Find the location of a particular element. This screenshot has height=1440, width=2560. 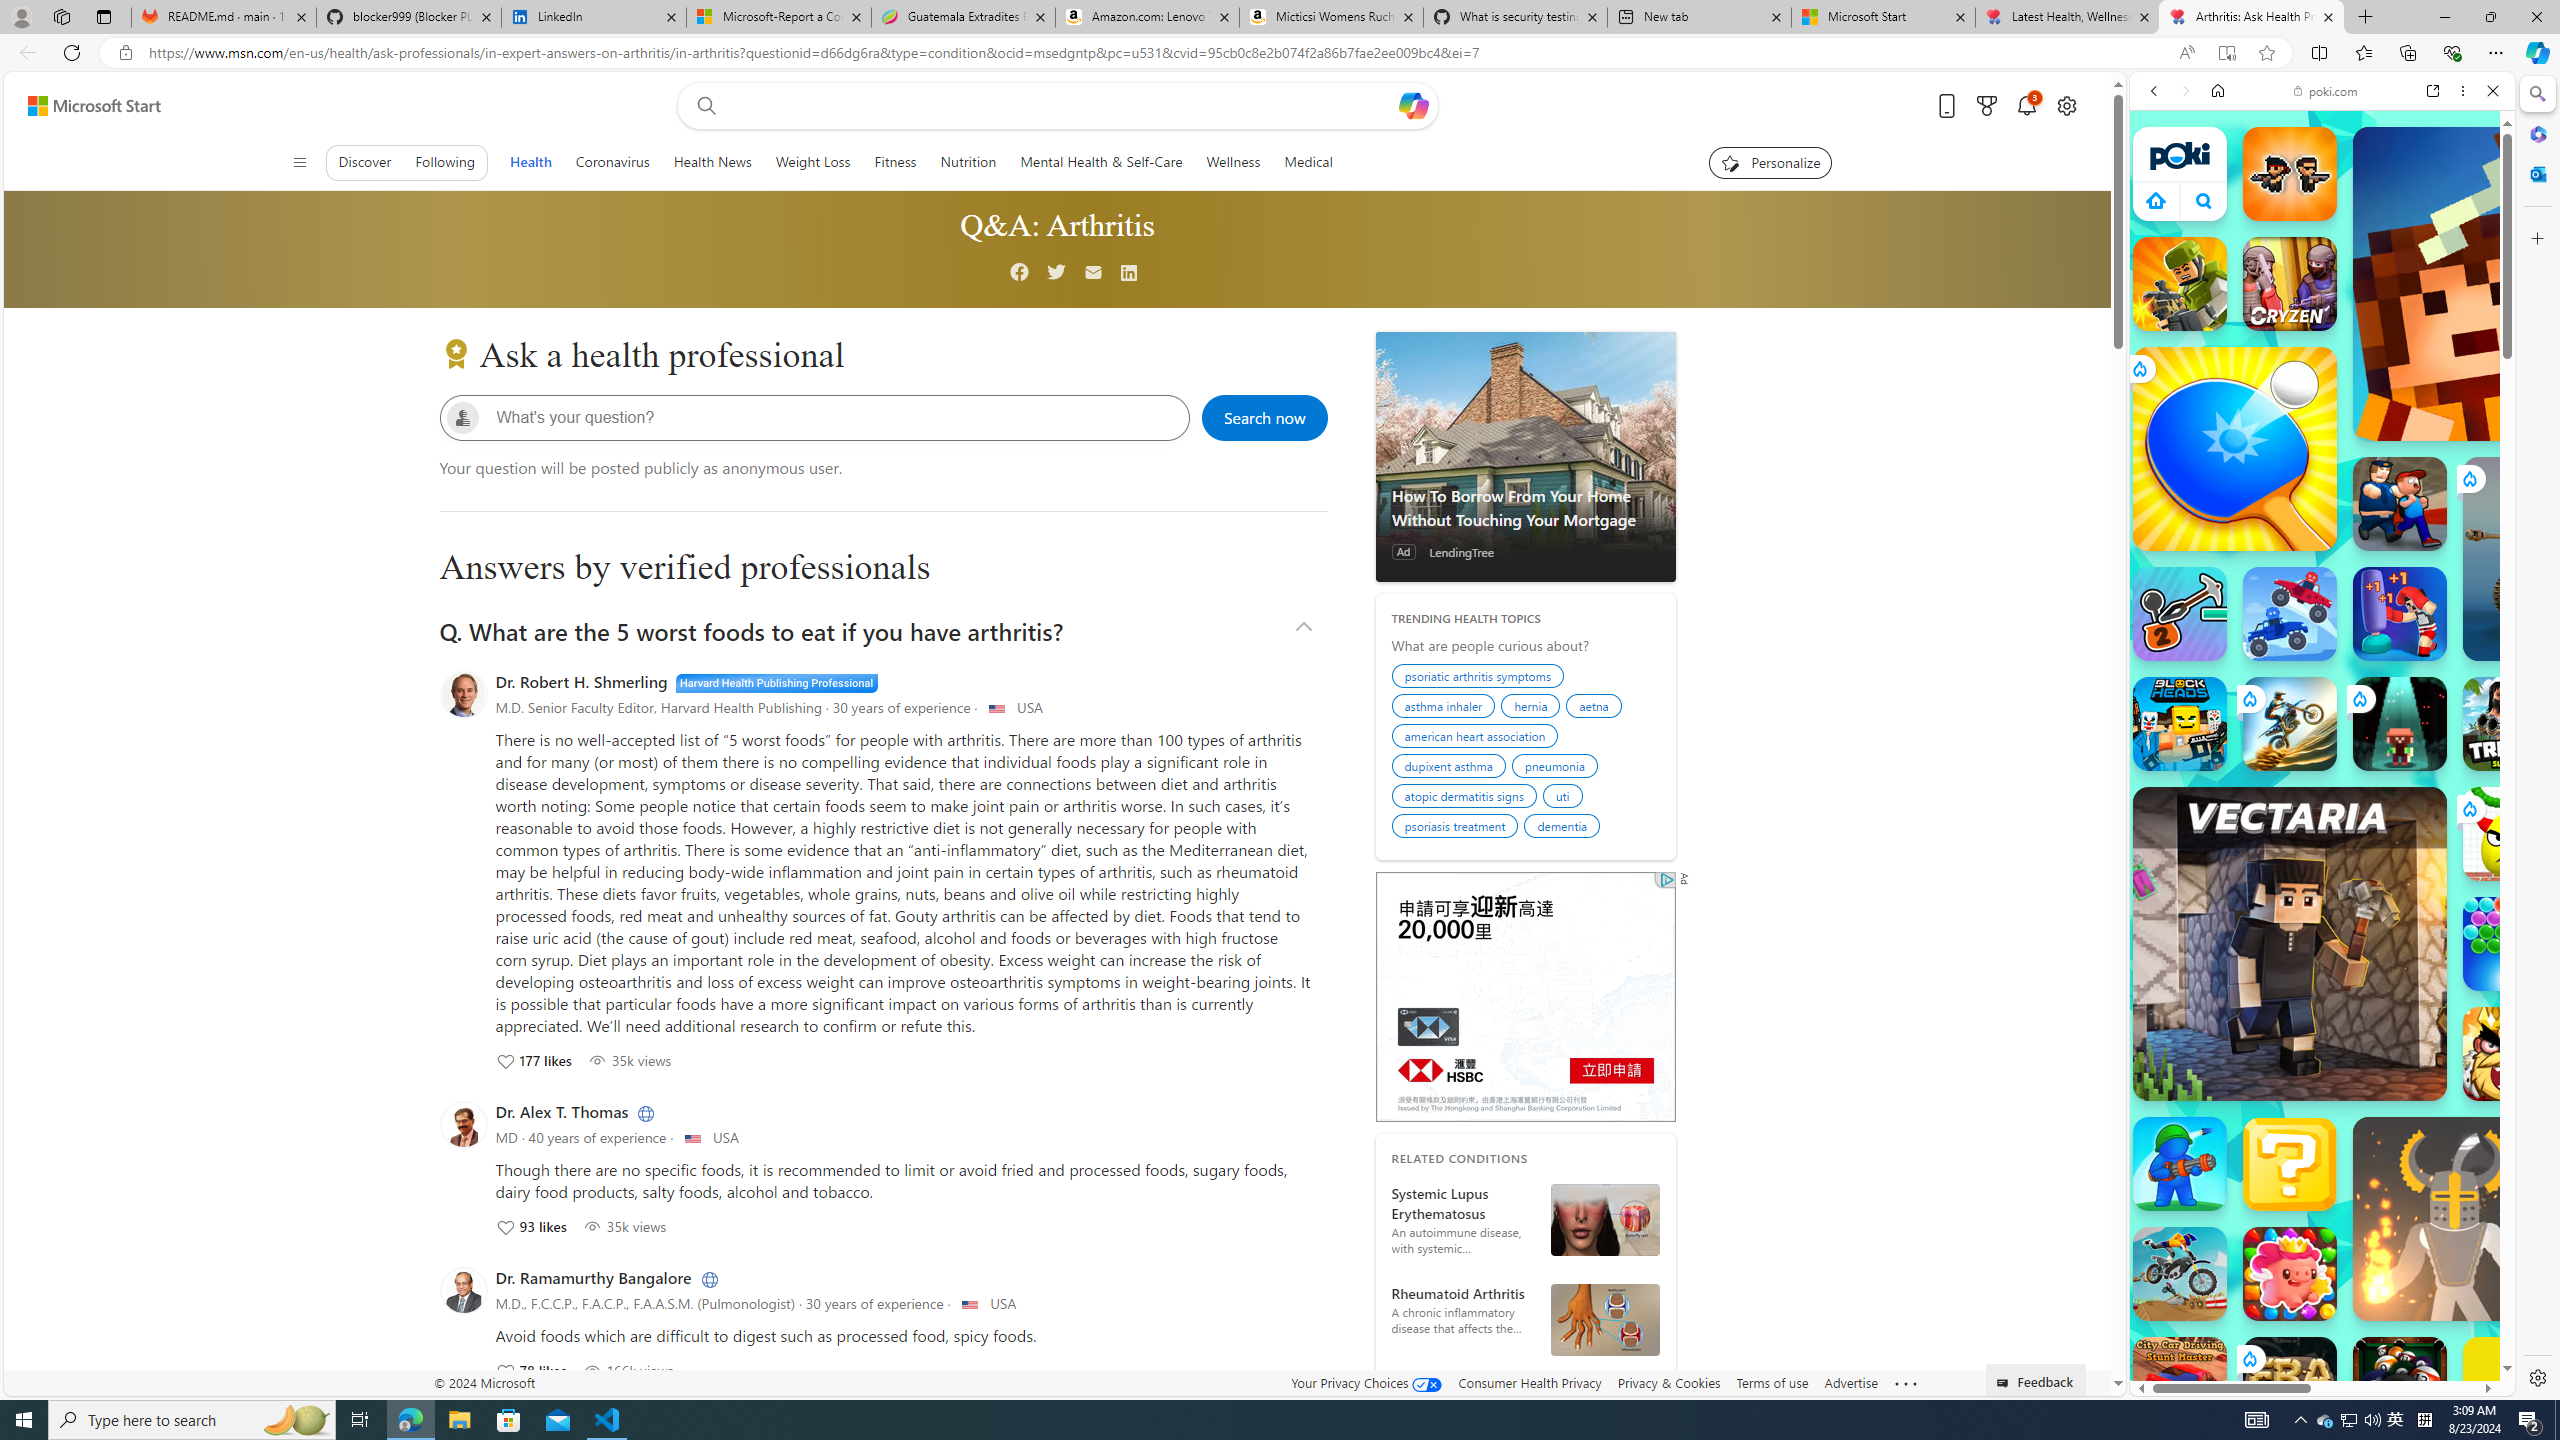

Zombie Rush Zombie Rush is located at coordinates (2290, 173).